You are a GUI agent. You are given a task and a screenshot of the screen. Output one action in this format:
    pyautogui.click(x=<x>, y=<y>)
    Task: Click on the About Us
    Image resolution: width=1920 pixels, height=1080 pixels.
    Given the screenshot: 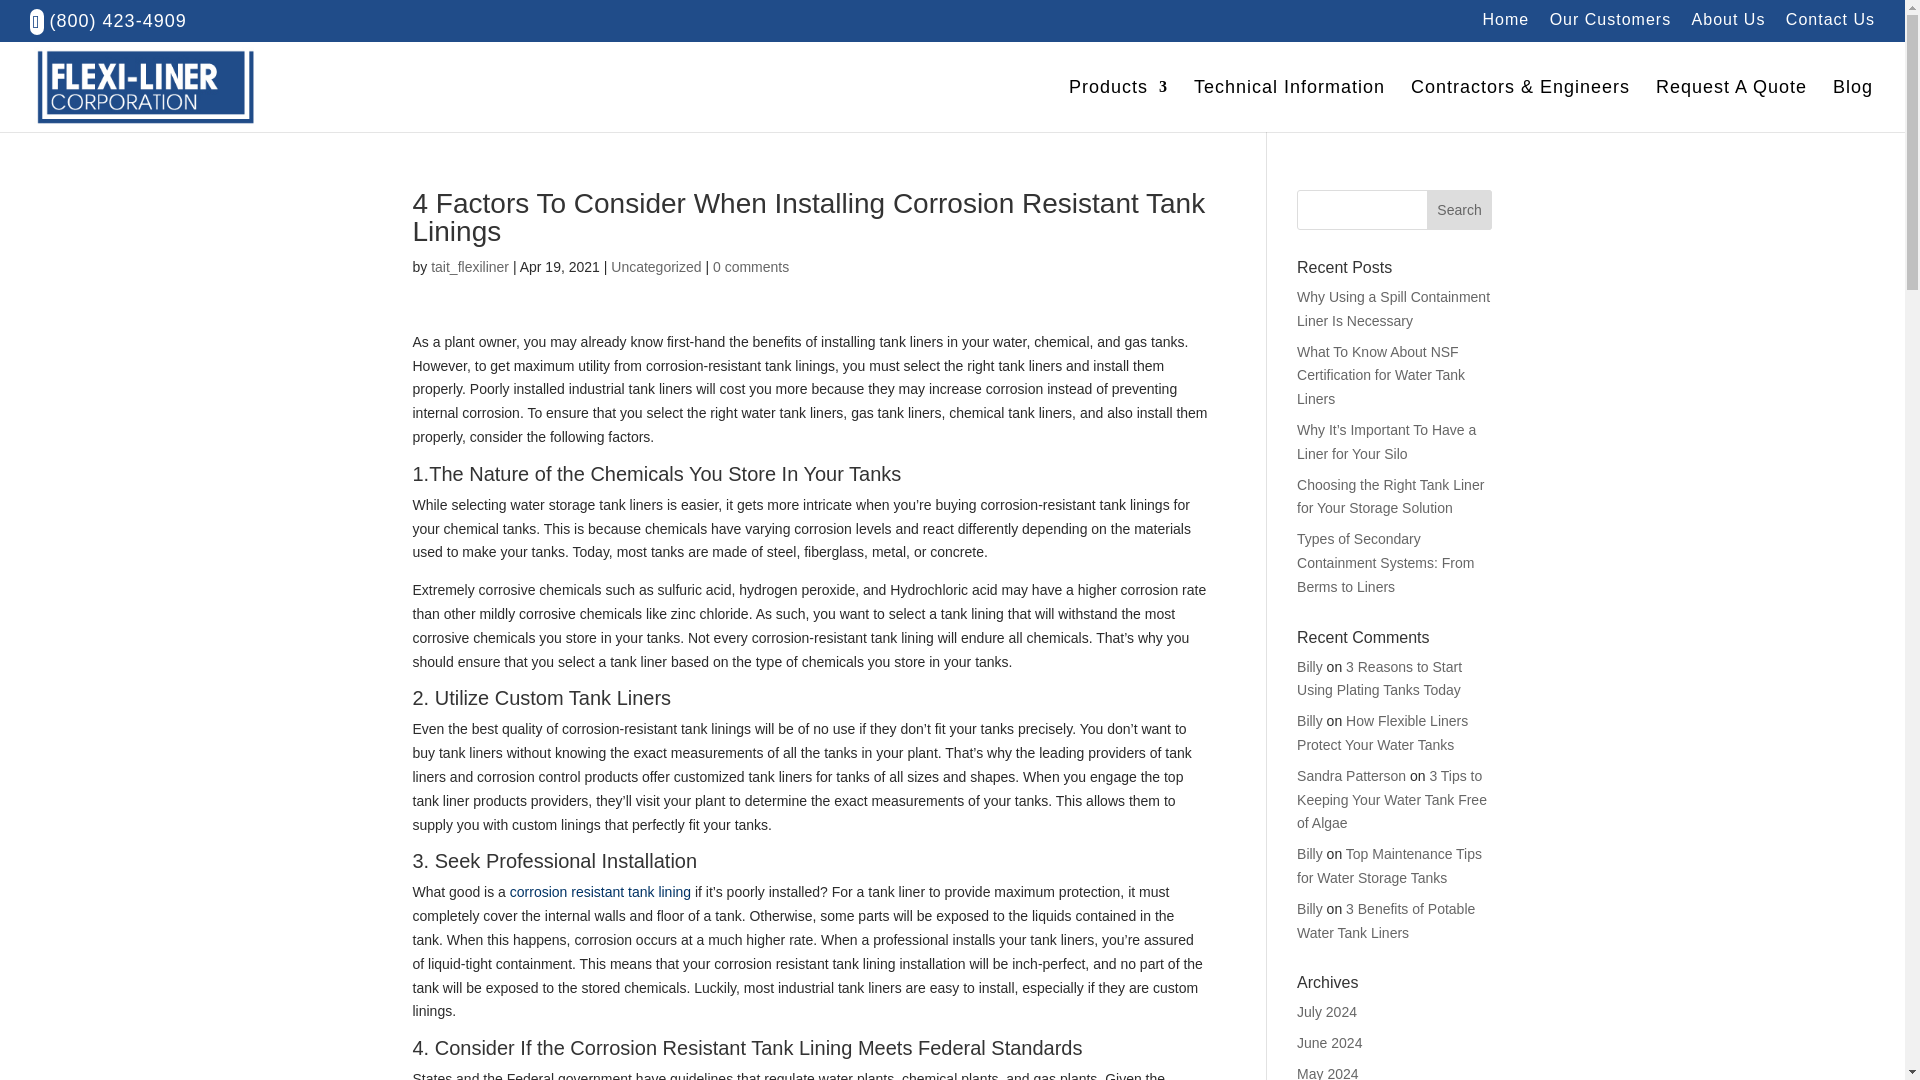 What is the action you would take?
    pyautogui.click(x=1728, y=25)
    